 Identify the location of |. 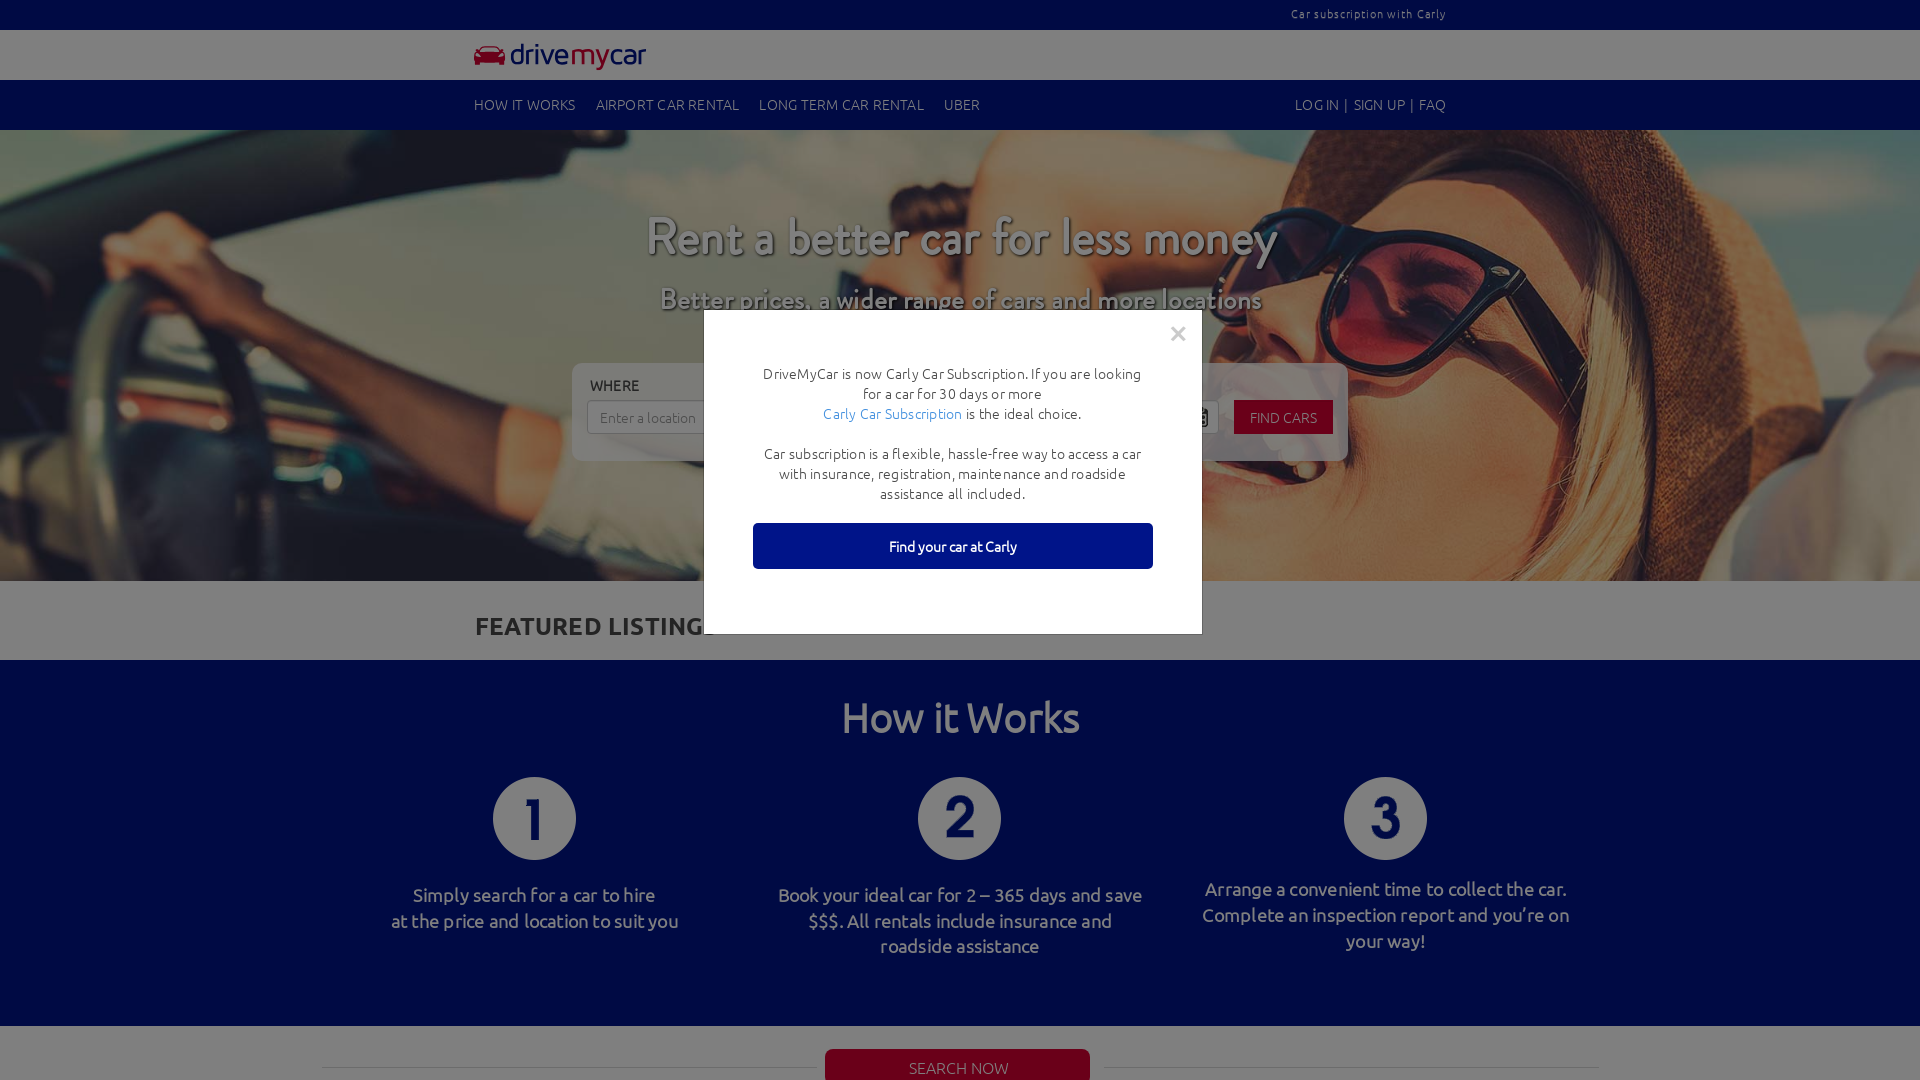
(1346, 104).